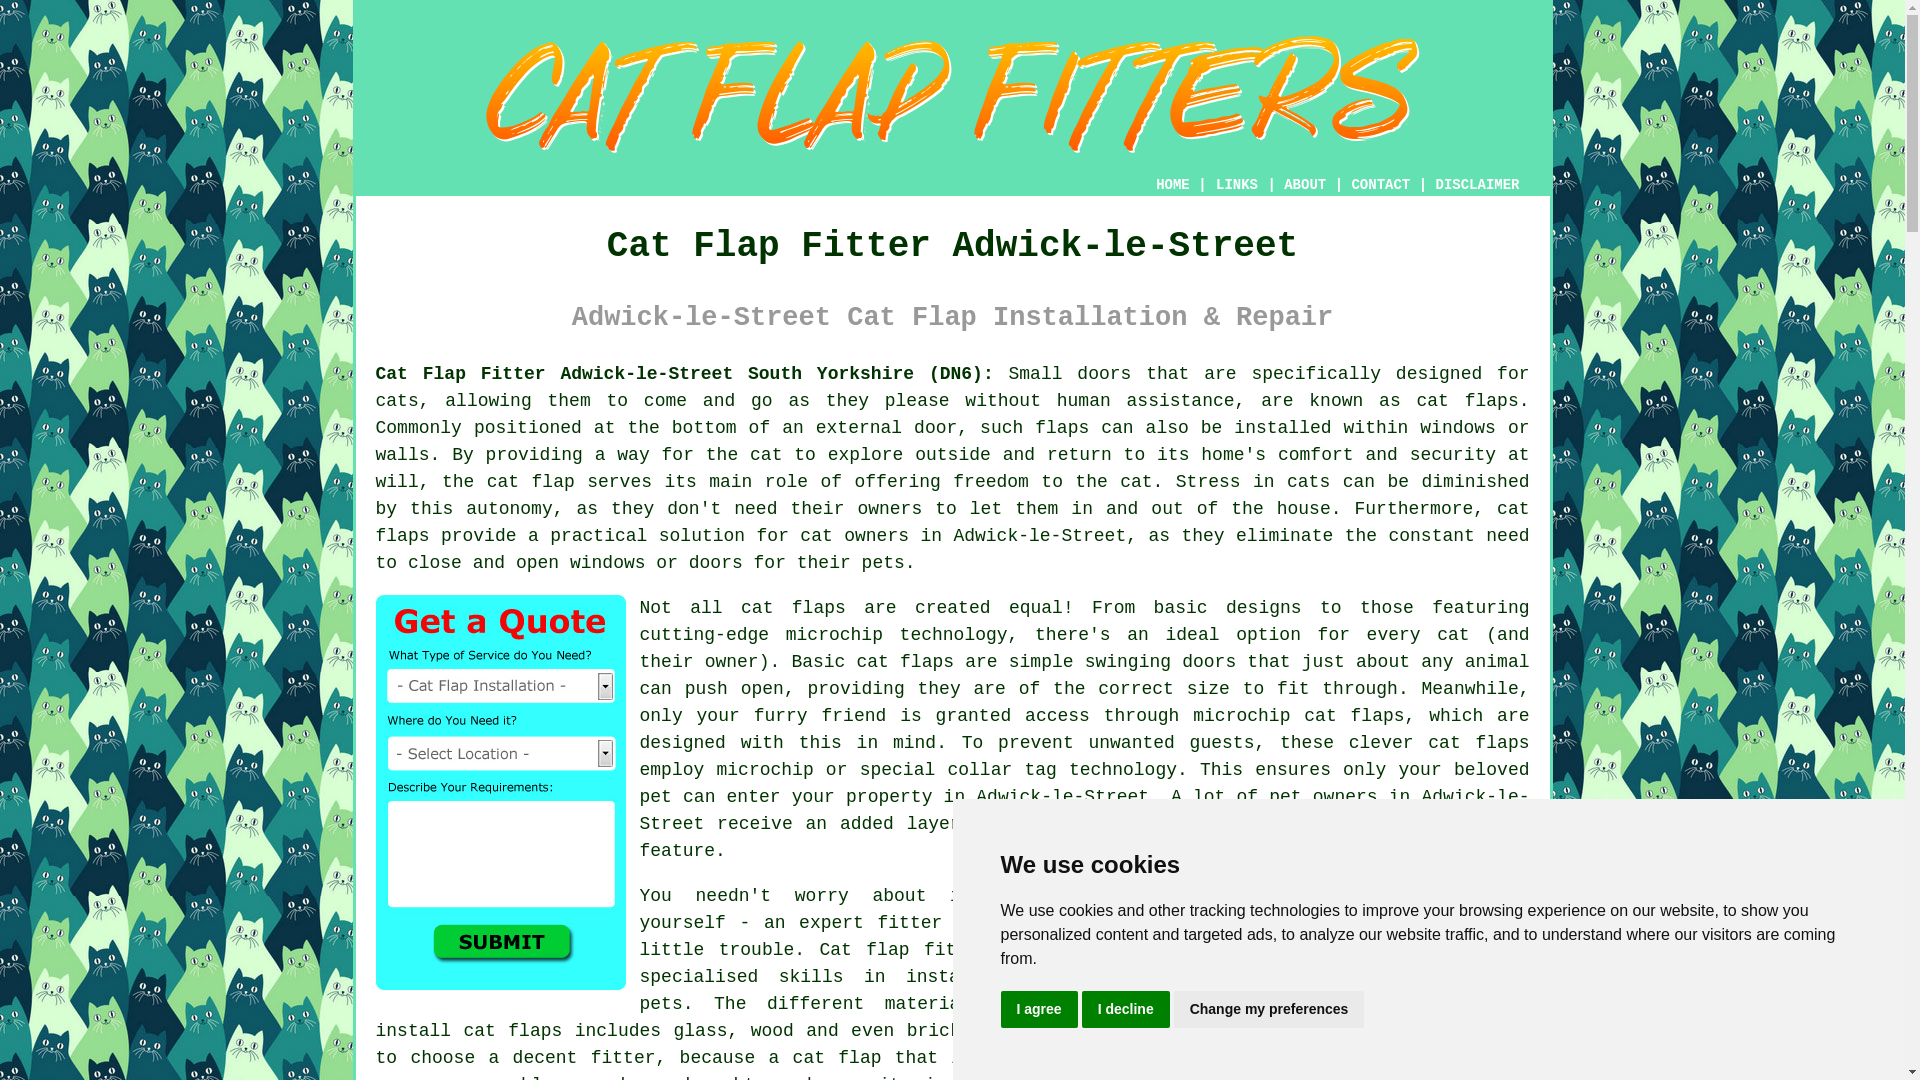  What do you see at coordinates (952, 94) in the screenshot?
I see `Cat Flap Fitter Adwick-le-Street` at bounding box center [952, 94].